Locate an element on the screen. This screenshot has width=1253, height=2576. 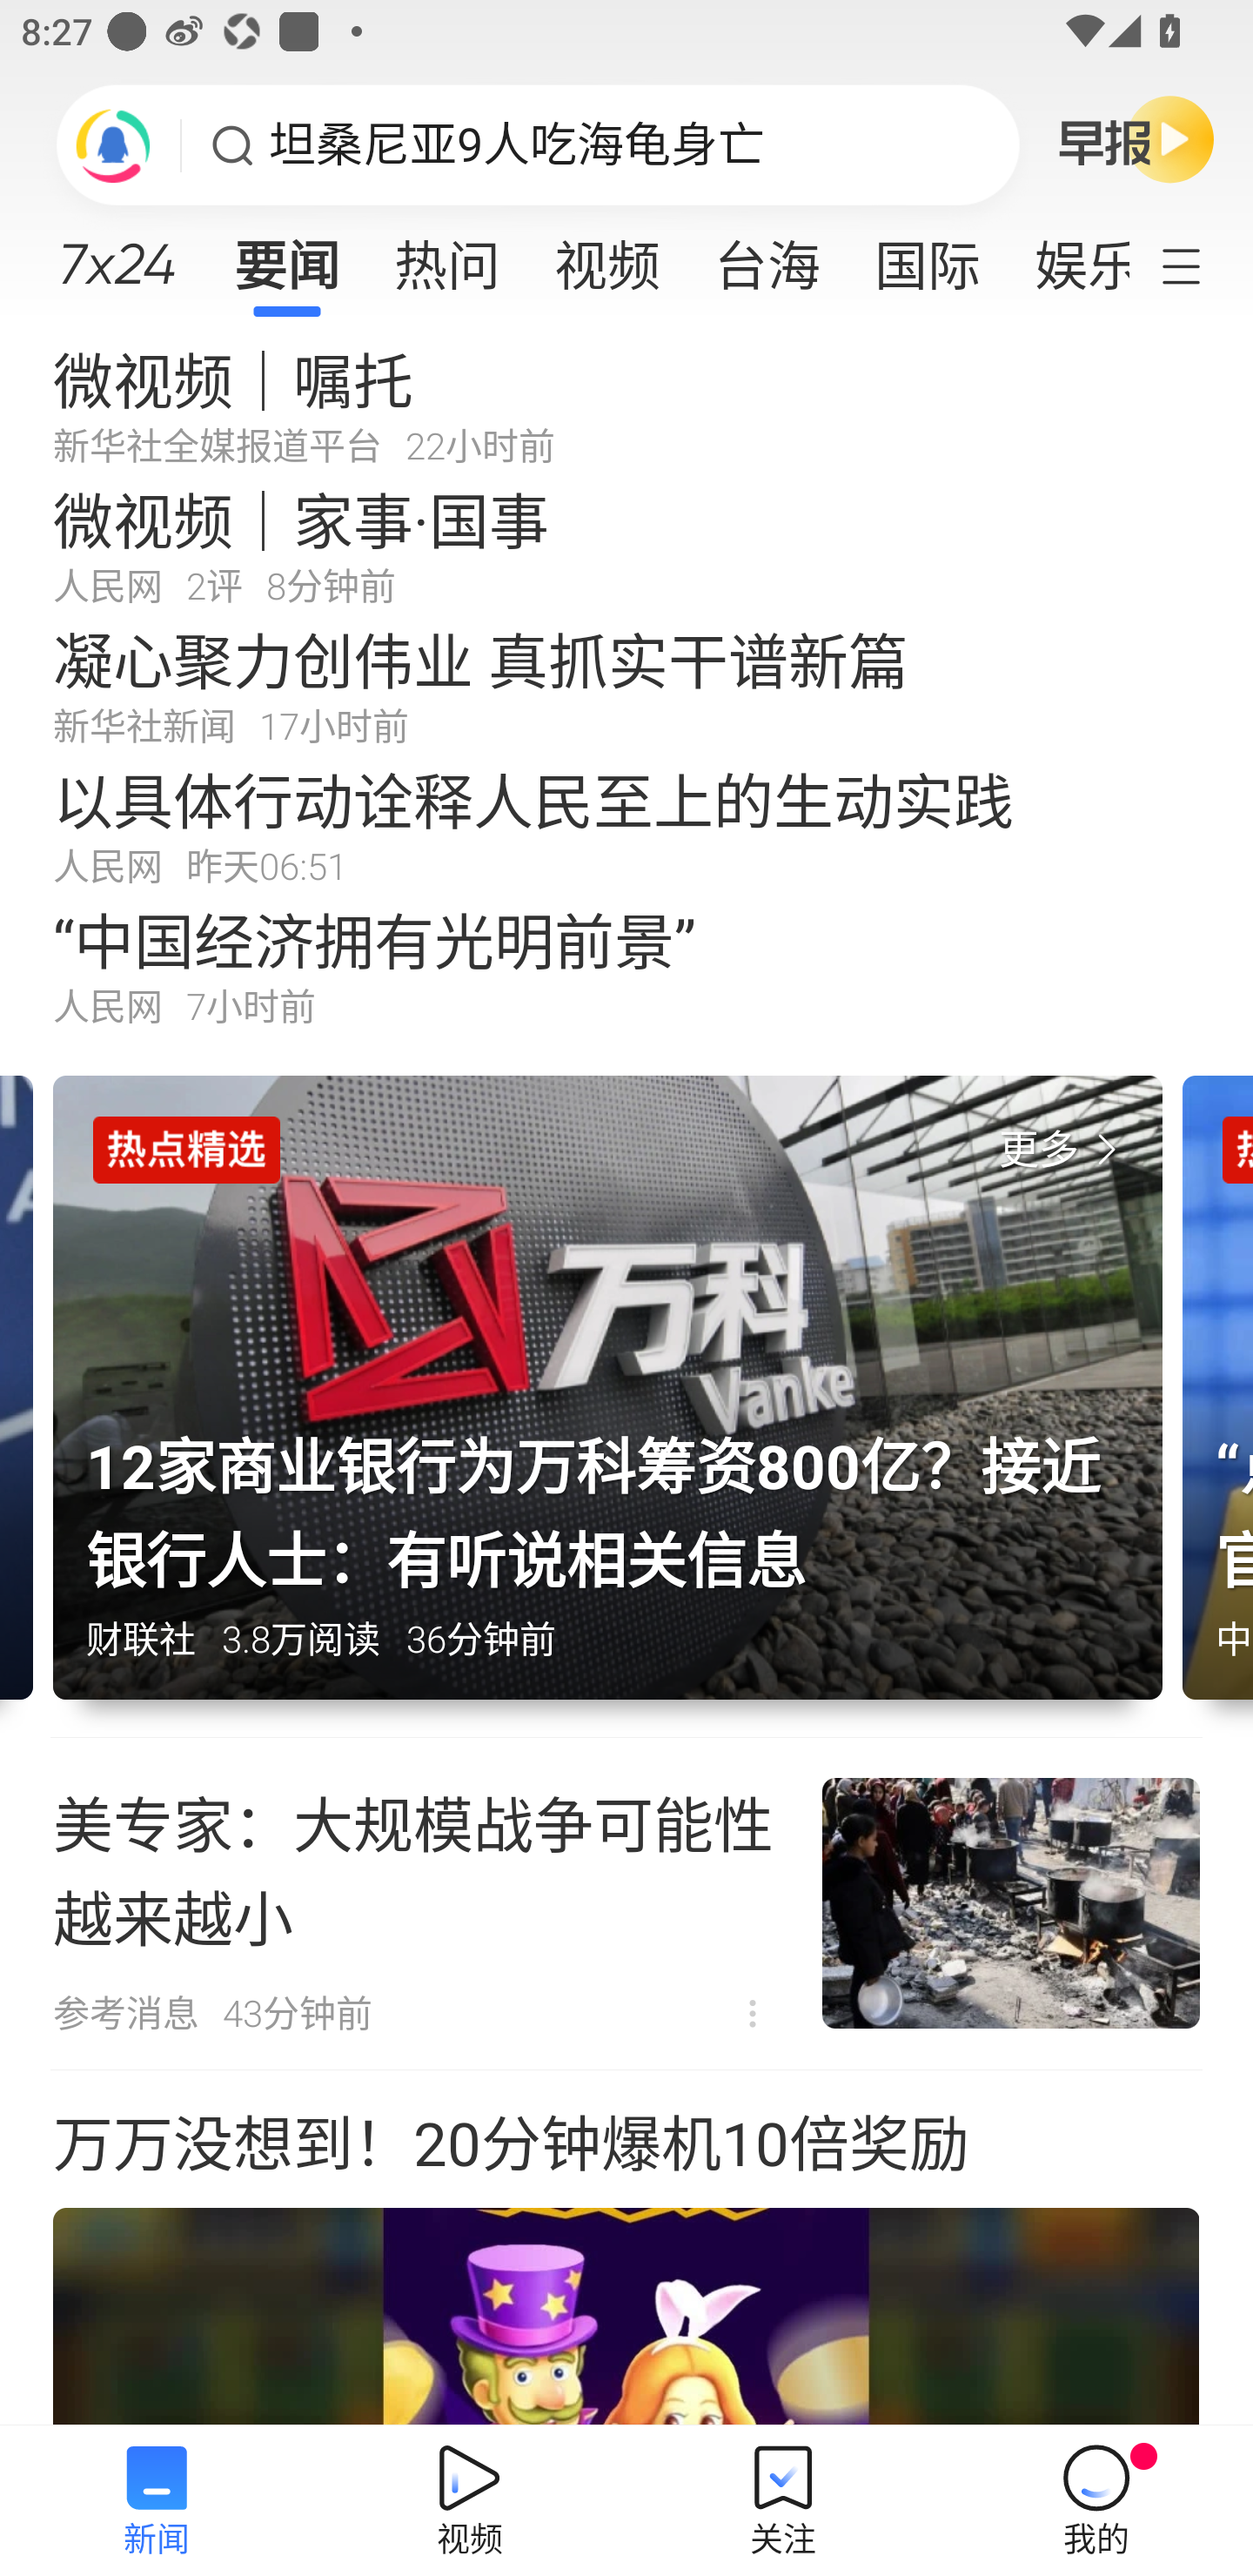
美专家：大规模战争可能性越来越小 参考消息 43分钟前  不感兴趣 is located at coordinates (626, 1903).